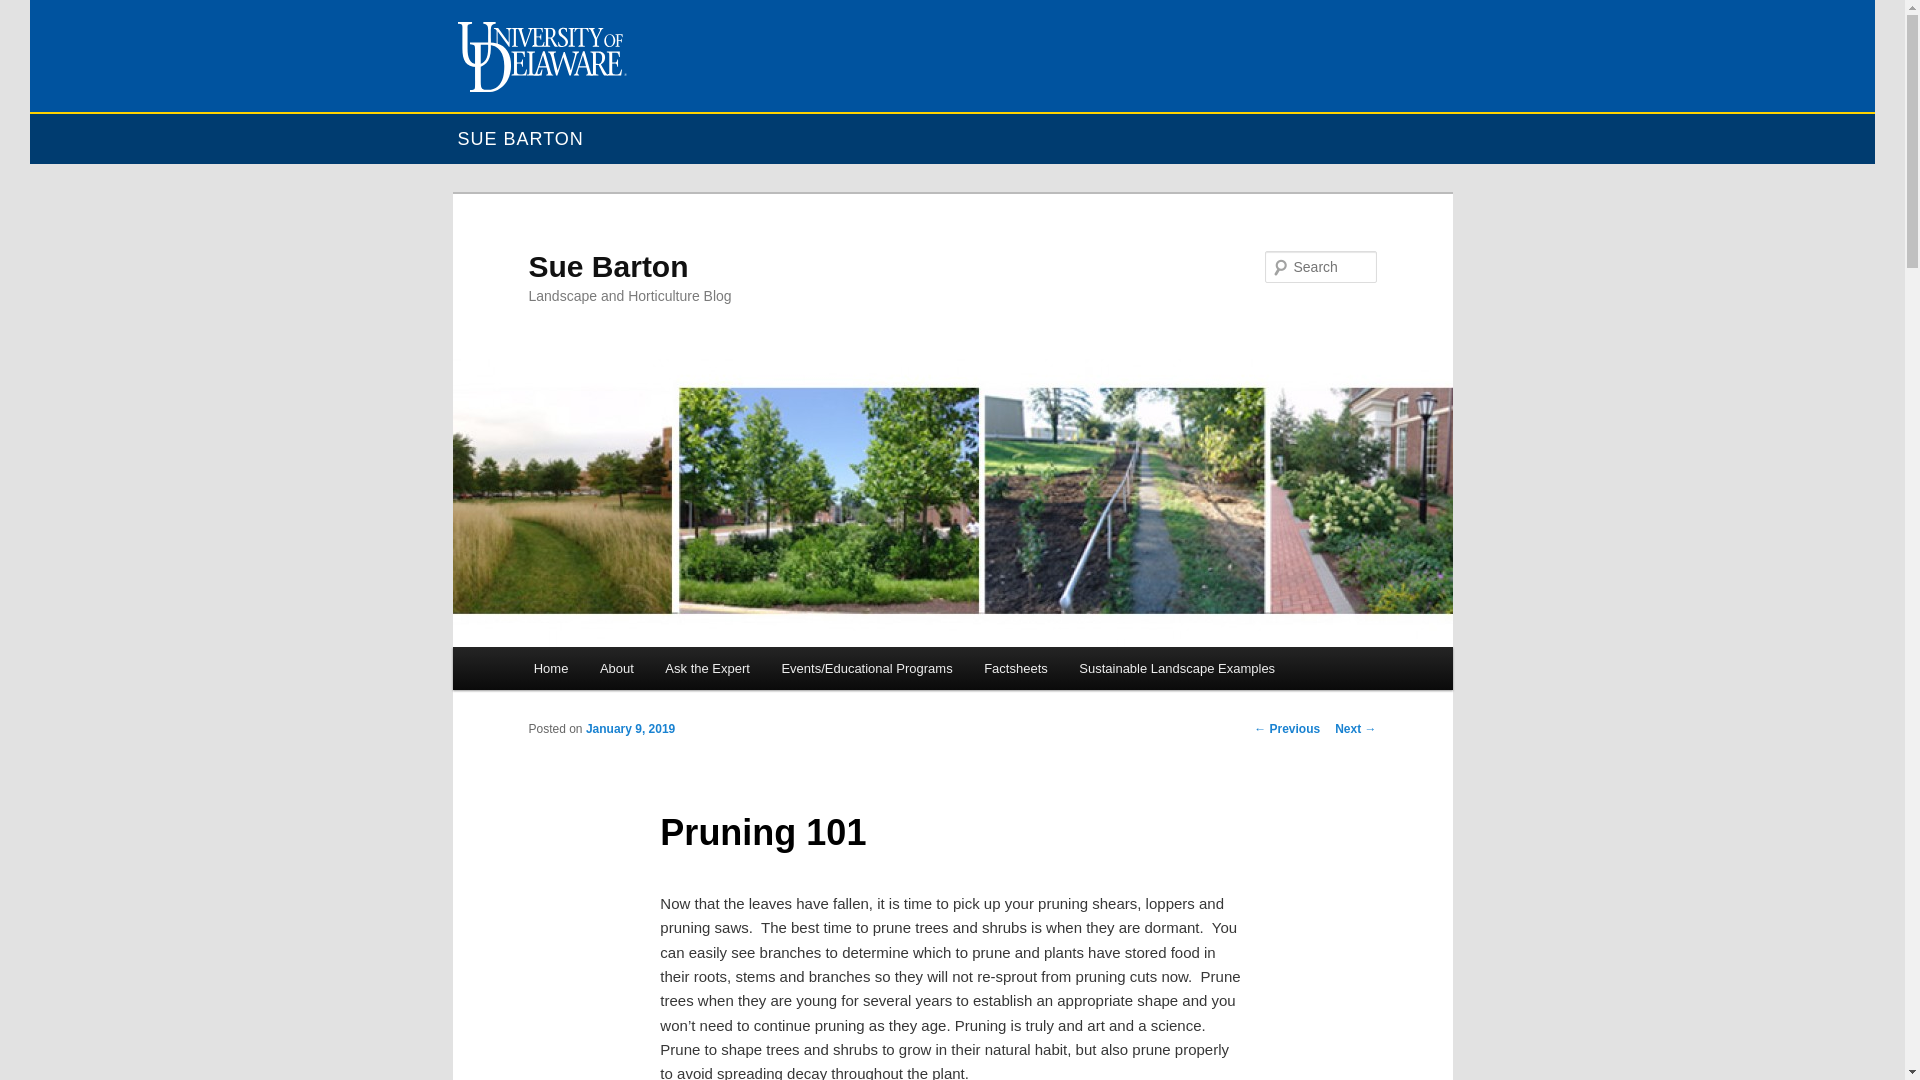 This screenshot has width=1920, height=1080. I want to click on Factsheets, so click(1015, 668).